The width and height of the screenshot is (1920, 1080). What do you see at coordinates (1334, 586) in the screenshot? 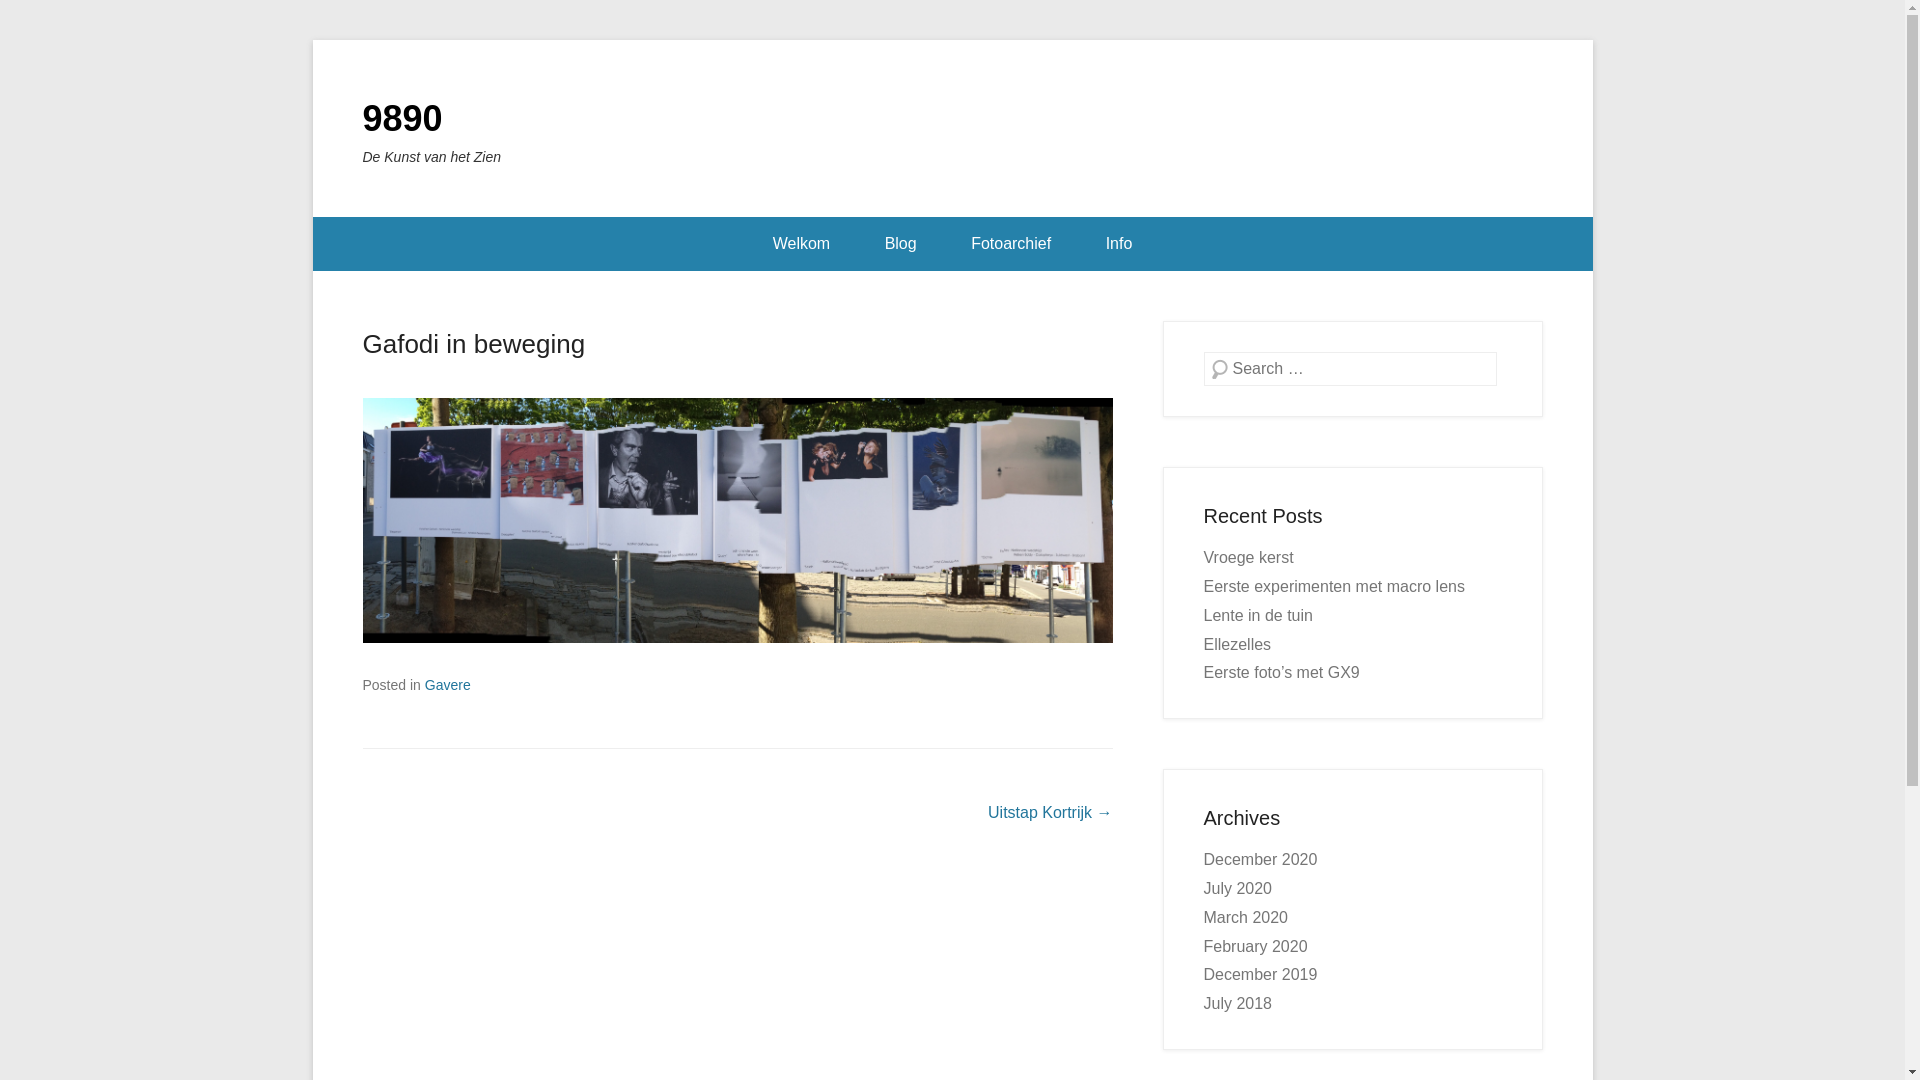
I see `Eerste experimenten met macro lens` at bounding box center [1334, 586].